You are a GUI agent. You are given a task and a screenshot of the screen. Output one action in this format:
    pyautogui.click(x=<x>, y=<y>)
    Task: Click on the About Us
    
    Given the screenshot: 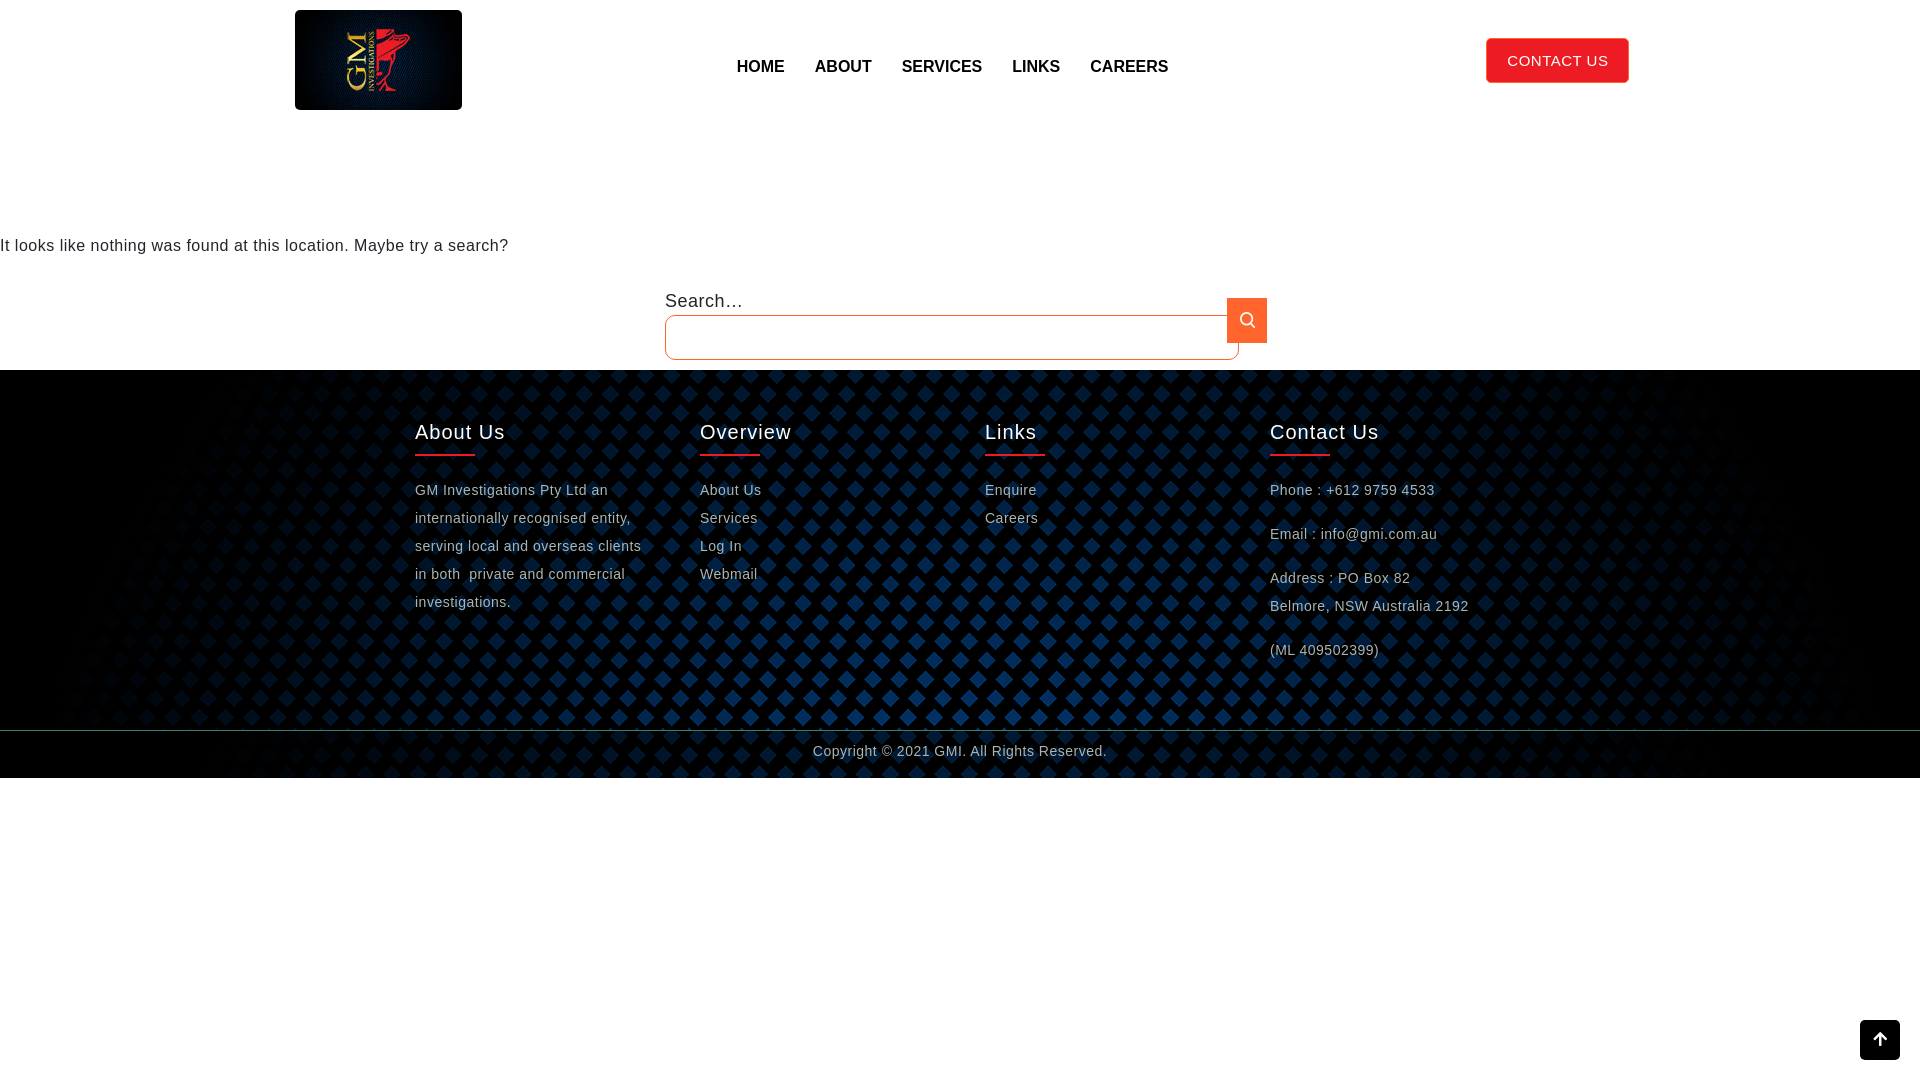 What is the action you would take?
    pyautogui.click(x=731, y=490)
    